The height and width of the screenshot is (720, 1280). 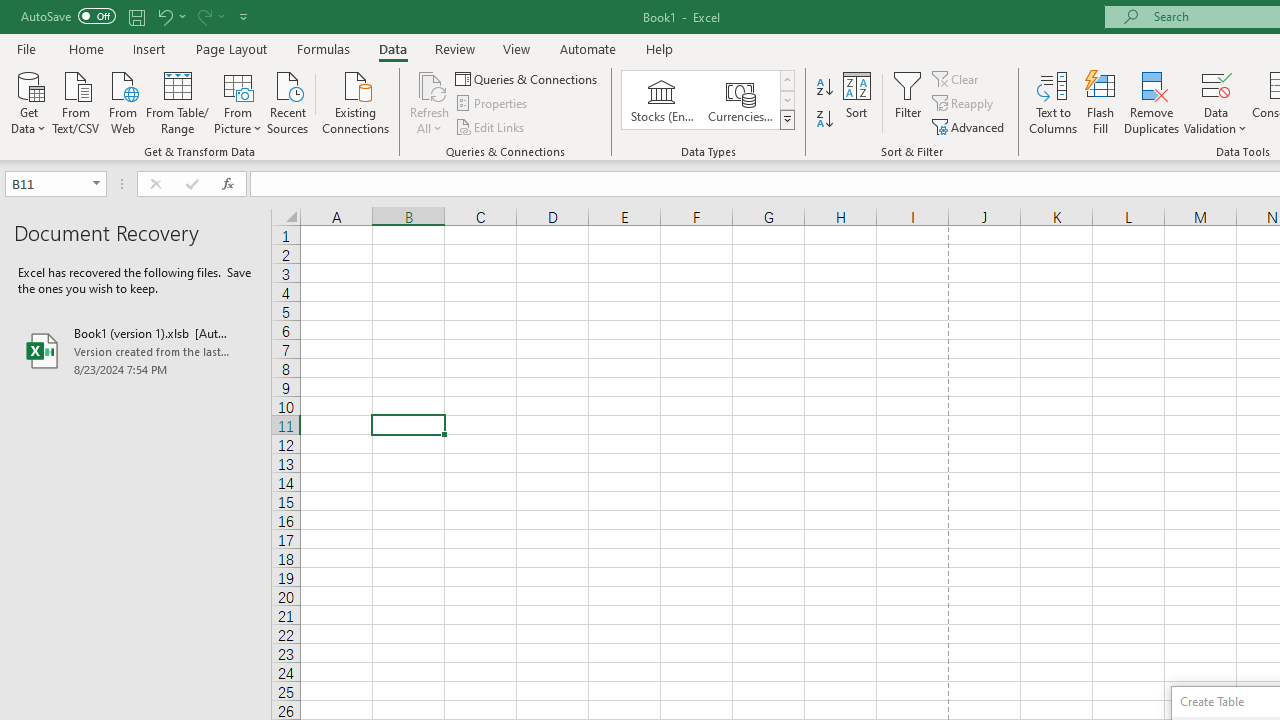 What do you see at coordinates (76, 101) in the screenshot?
I see `From Text/CSV` at bounding box center [76, 101].